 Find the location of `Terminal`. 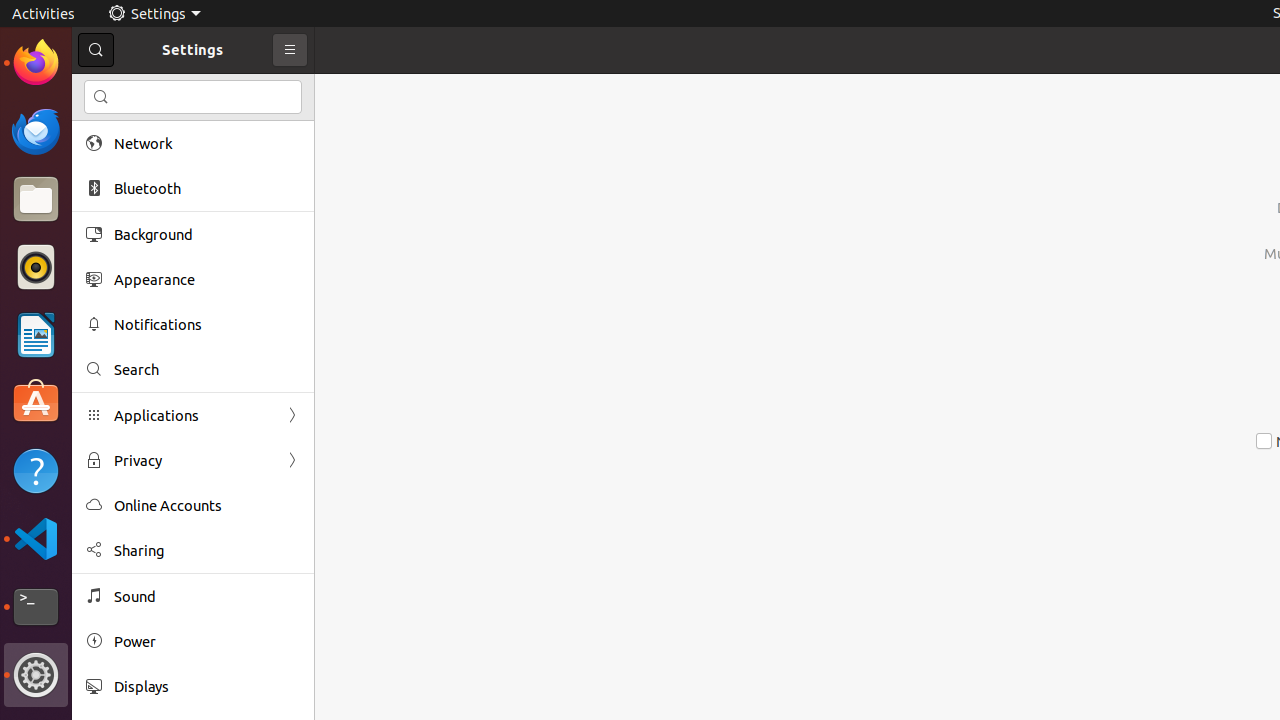

Terminal is located at coordinates (36, 607).